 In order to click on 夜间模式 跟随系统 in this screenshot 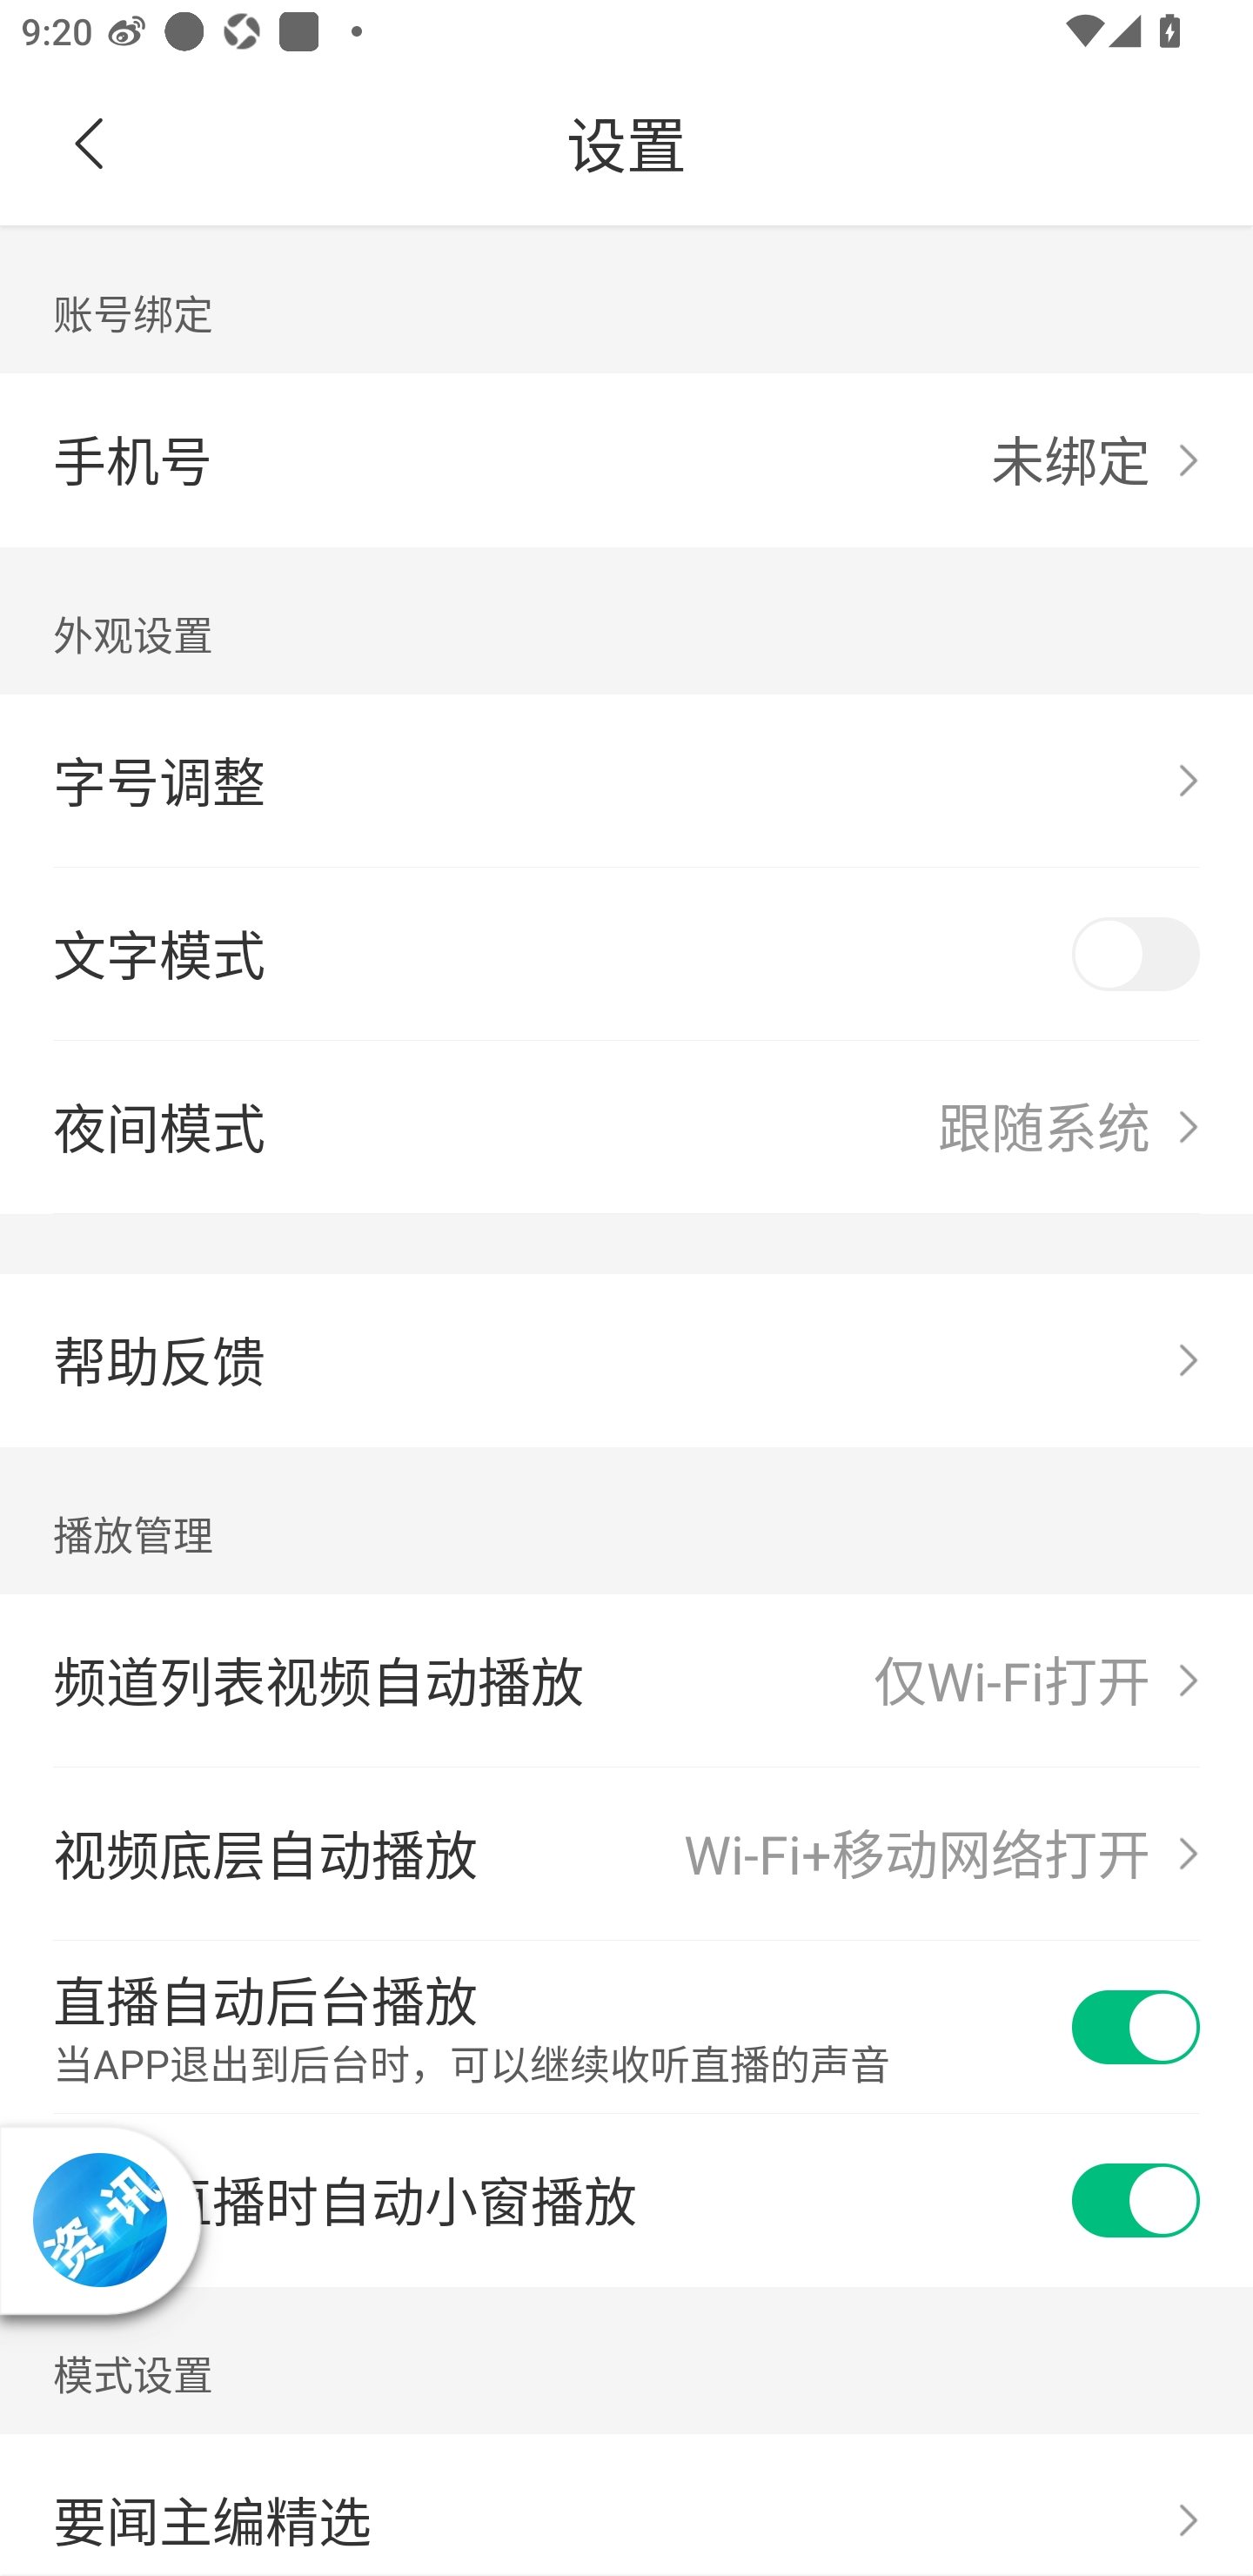, I will do `click(626, 1126)`.